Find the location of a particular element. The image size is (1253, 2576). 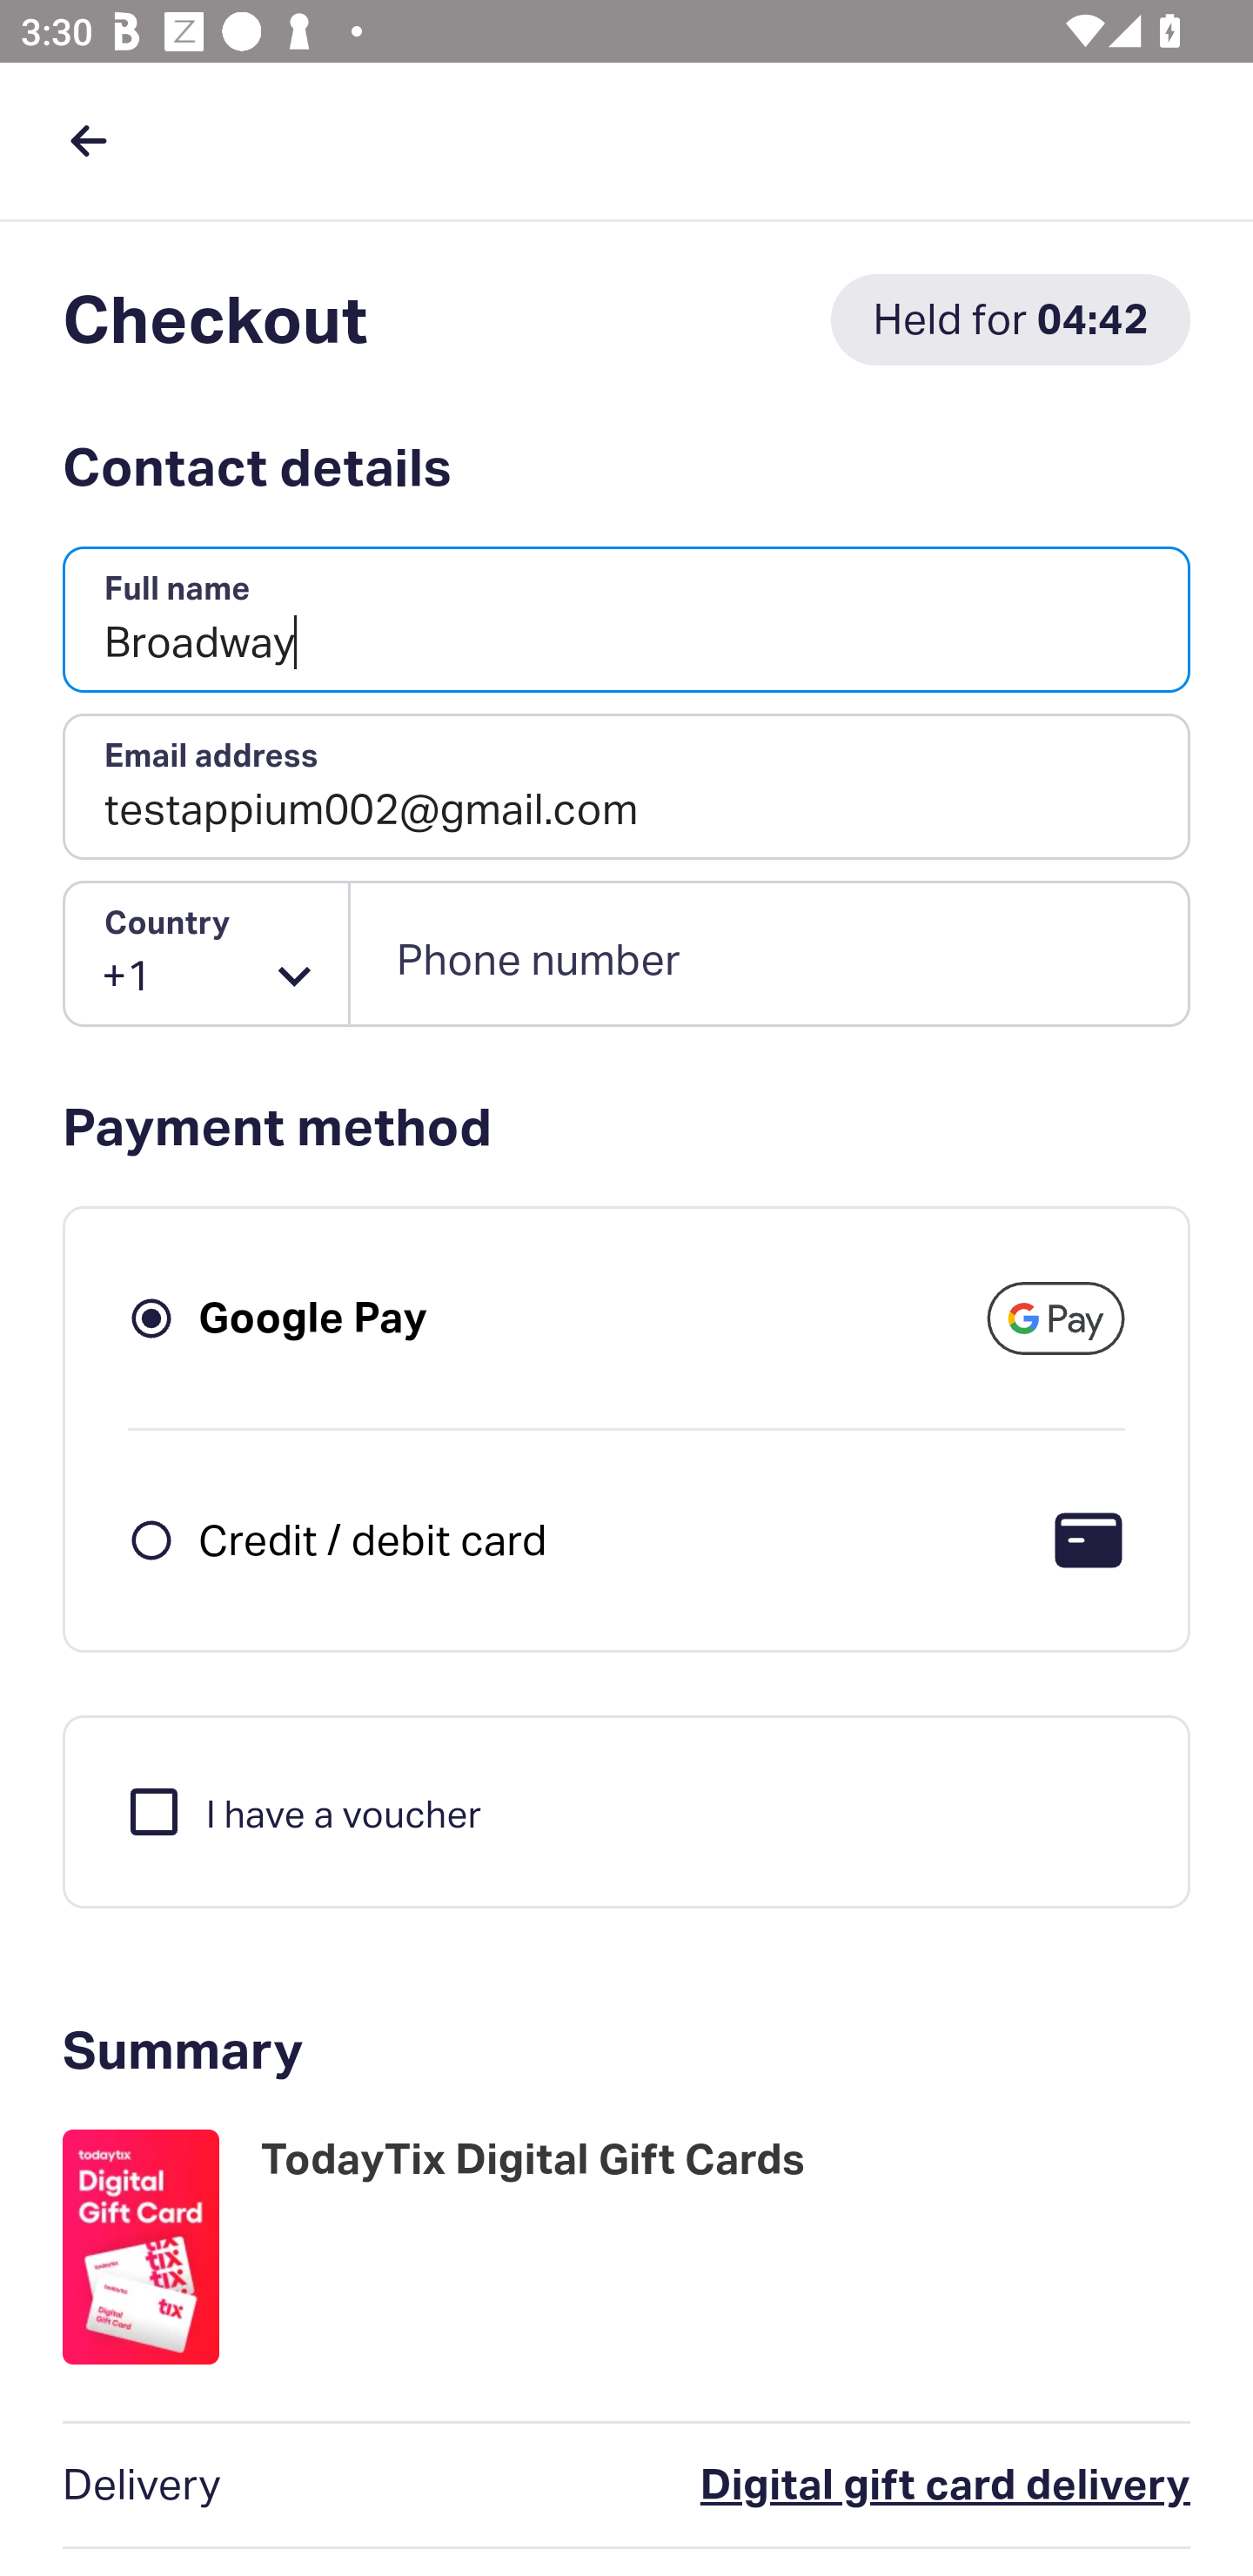

  +1 is located at coordinates (207, 954).